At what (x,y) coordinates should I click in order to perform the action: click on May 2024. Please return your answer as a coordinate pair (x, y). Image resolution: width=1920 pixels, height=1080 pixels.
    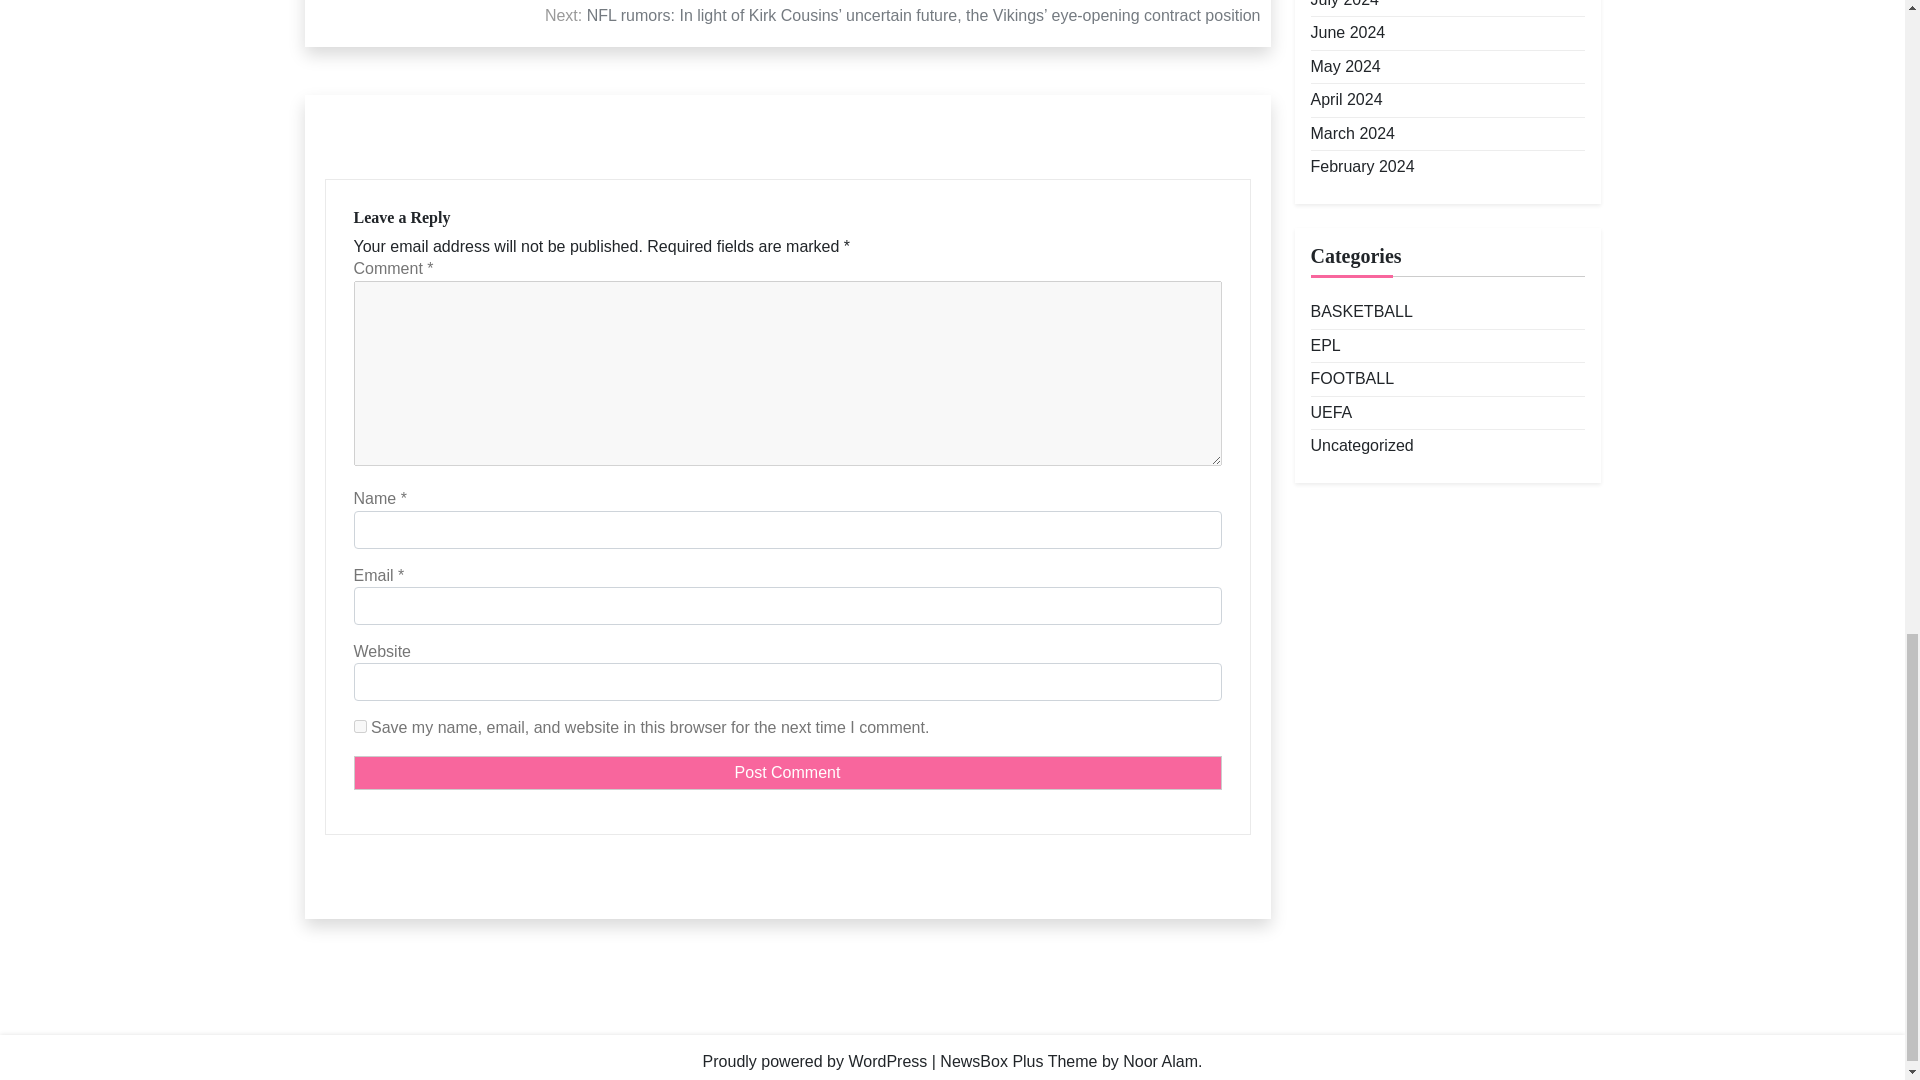
    Looking at the image, I should click on (1344, 66).